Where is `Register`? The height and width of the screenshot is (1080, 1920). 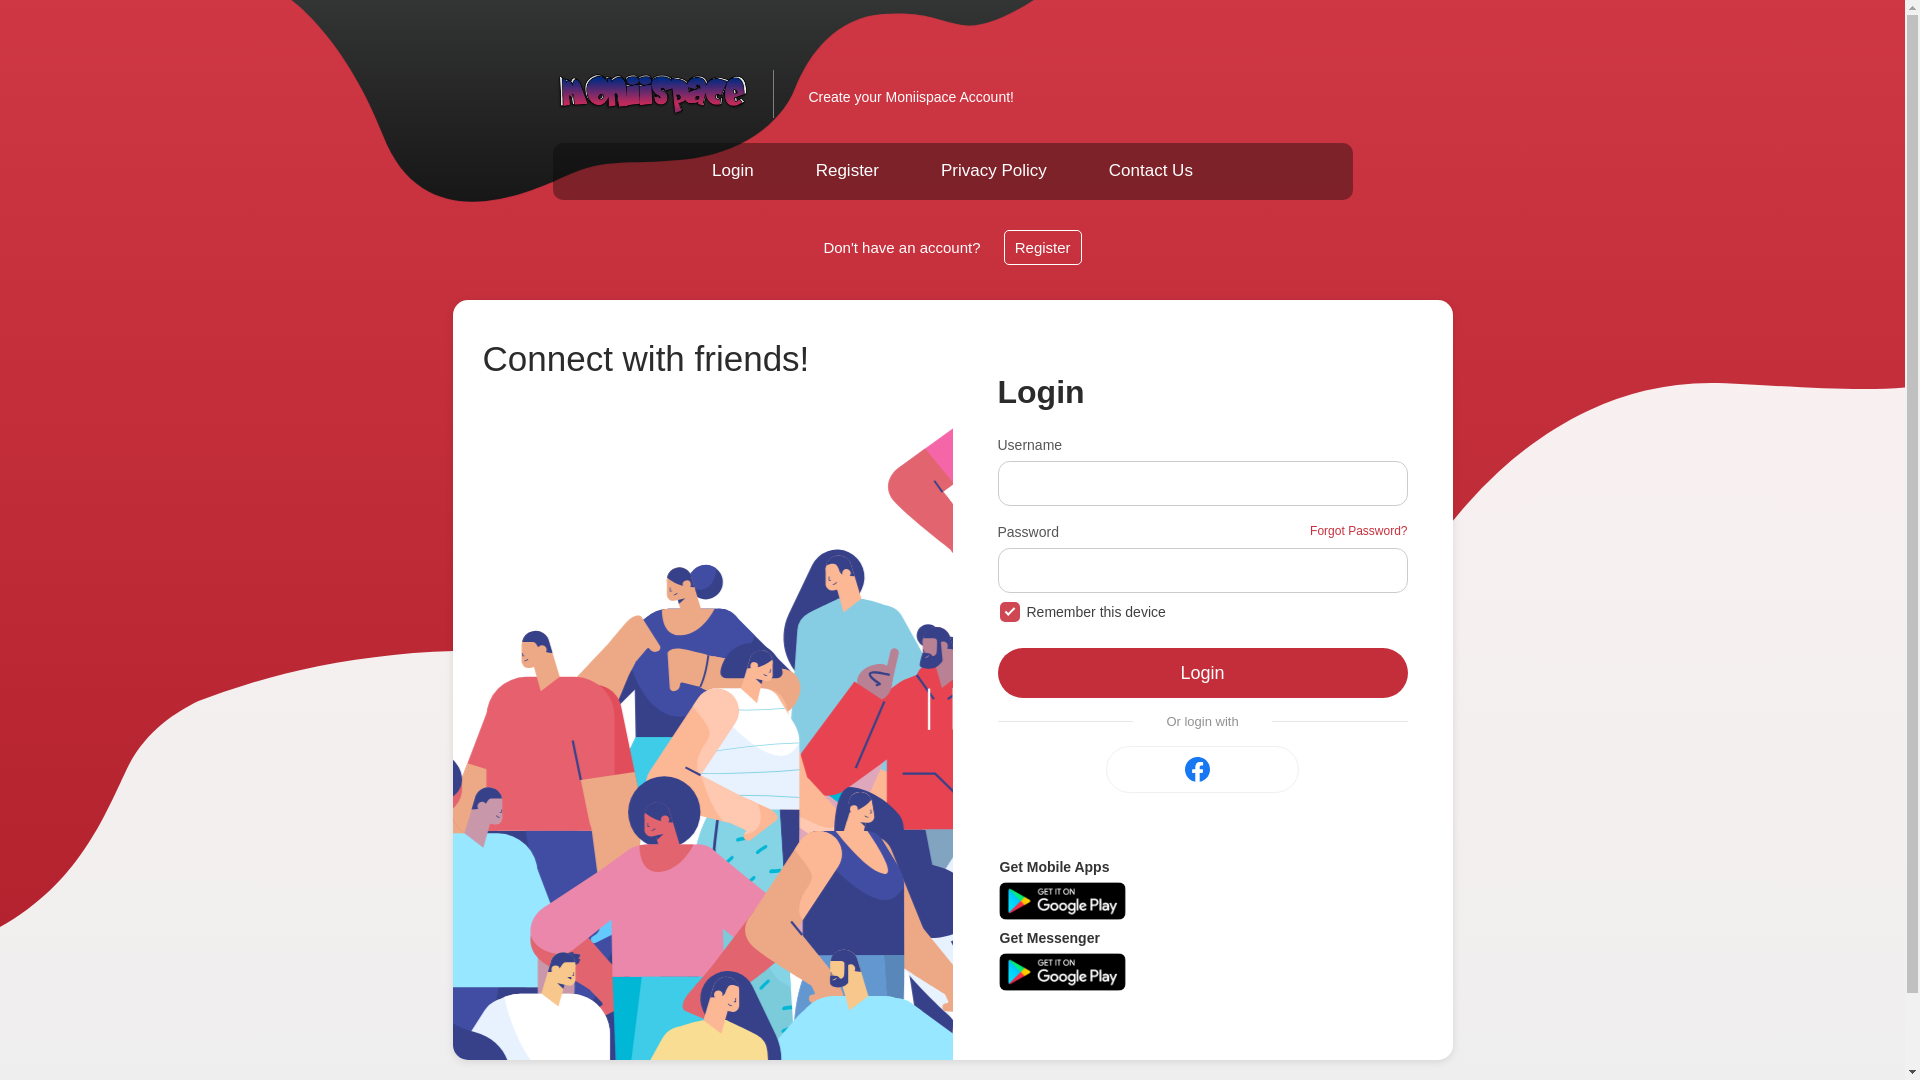 Register is located at coordinates (848, 170).